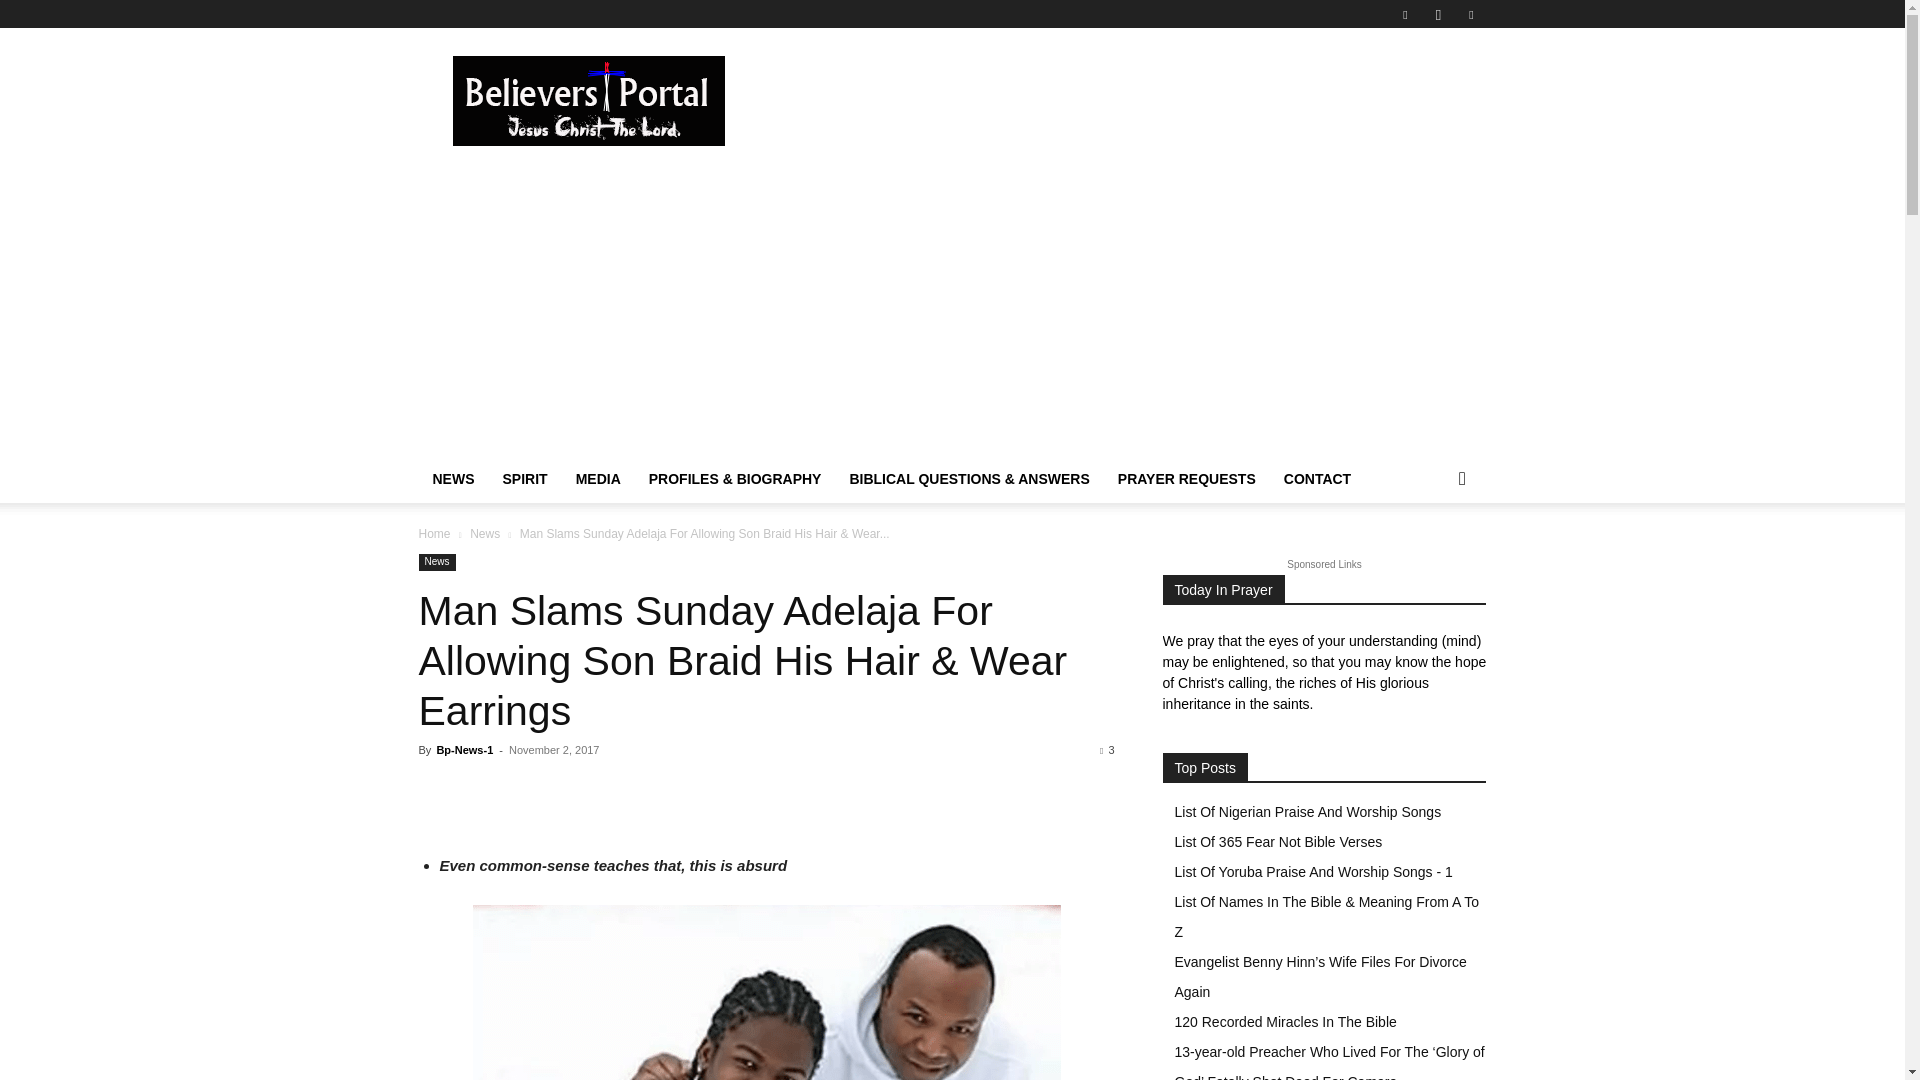 The height and width of the screenshot is (1080, 1920). I want to click on NEWS, so click(452, 478).